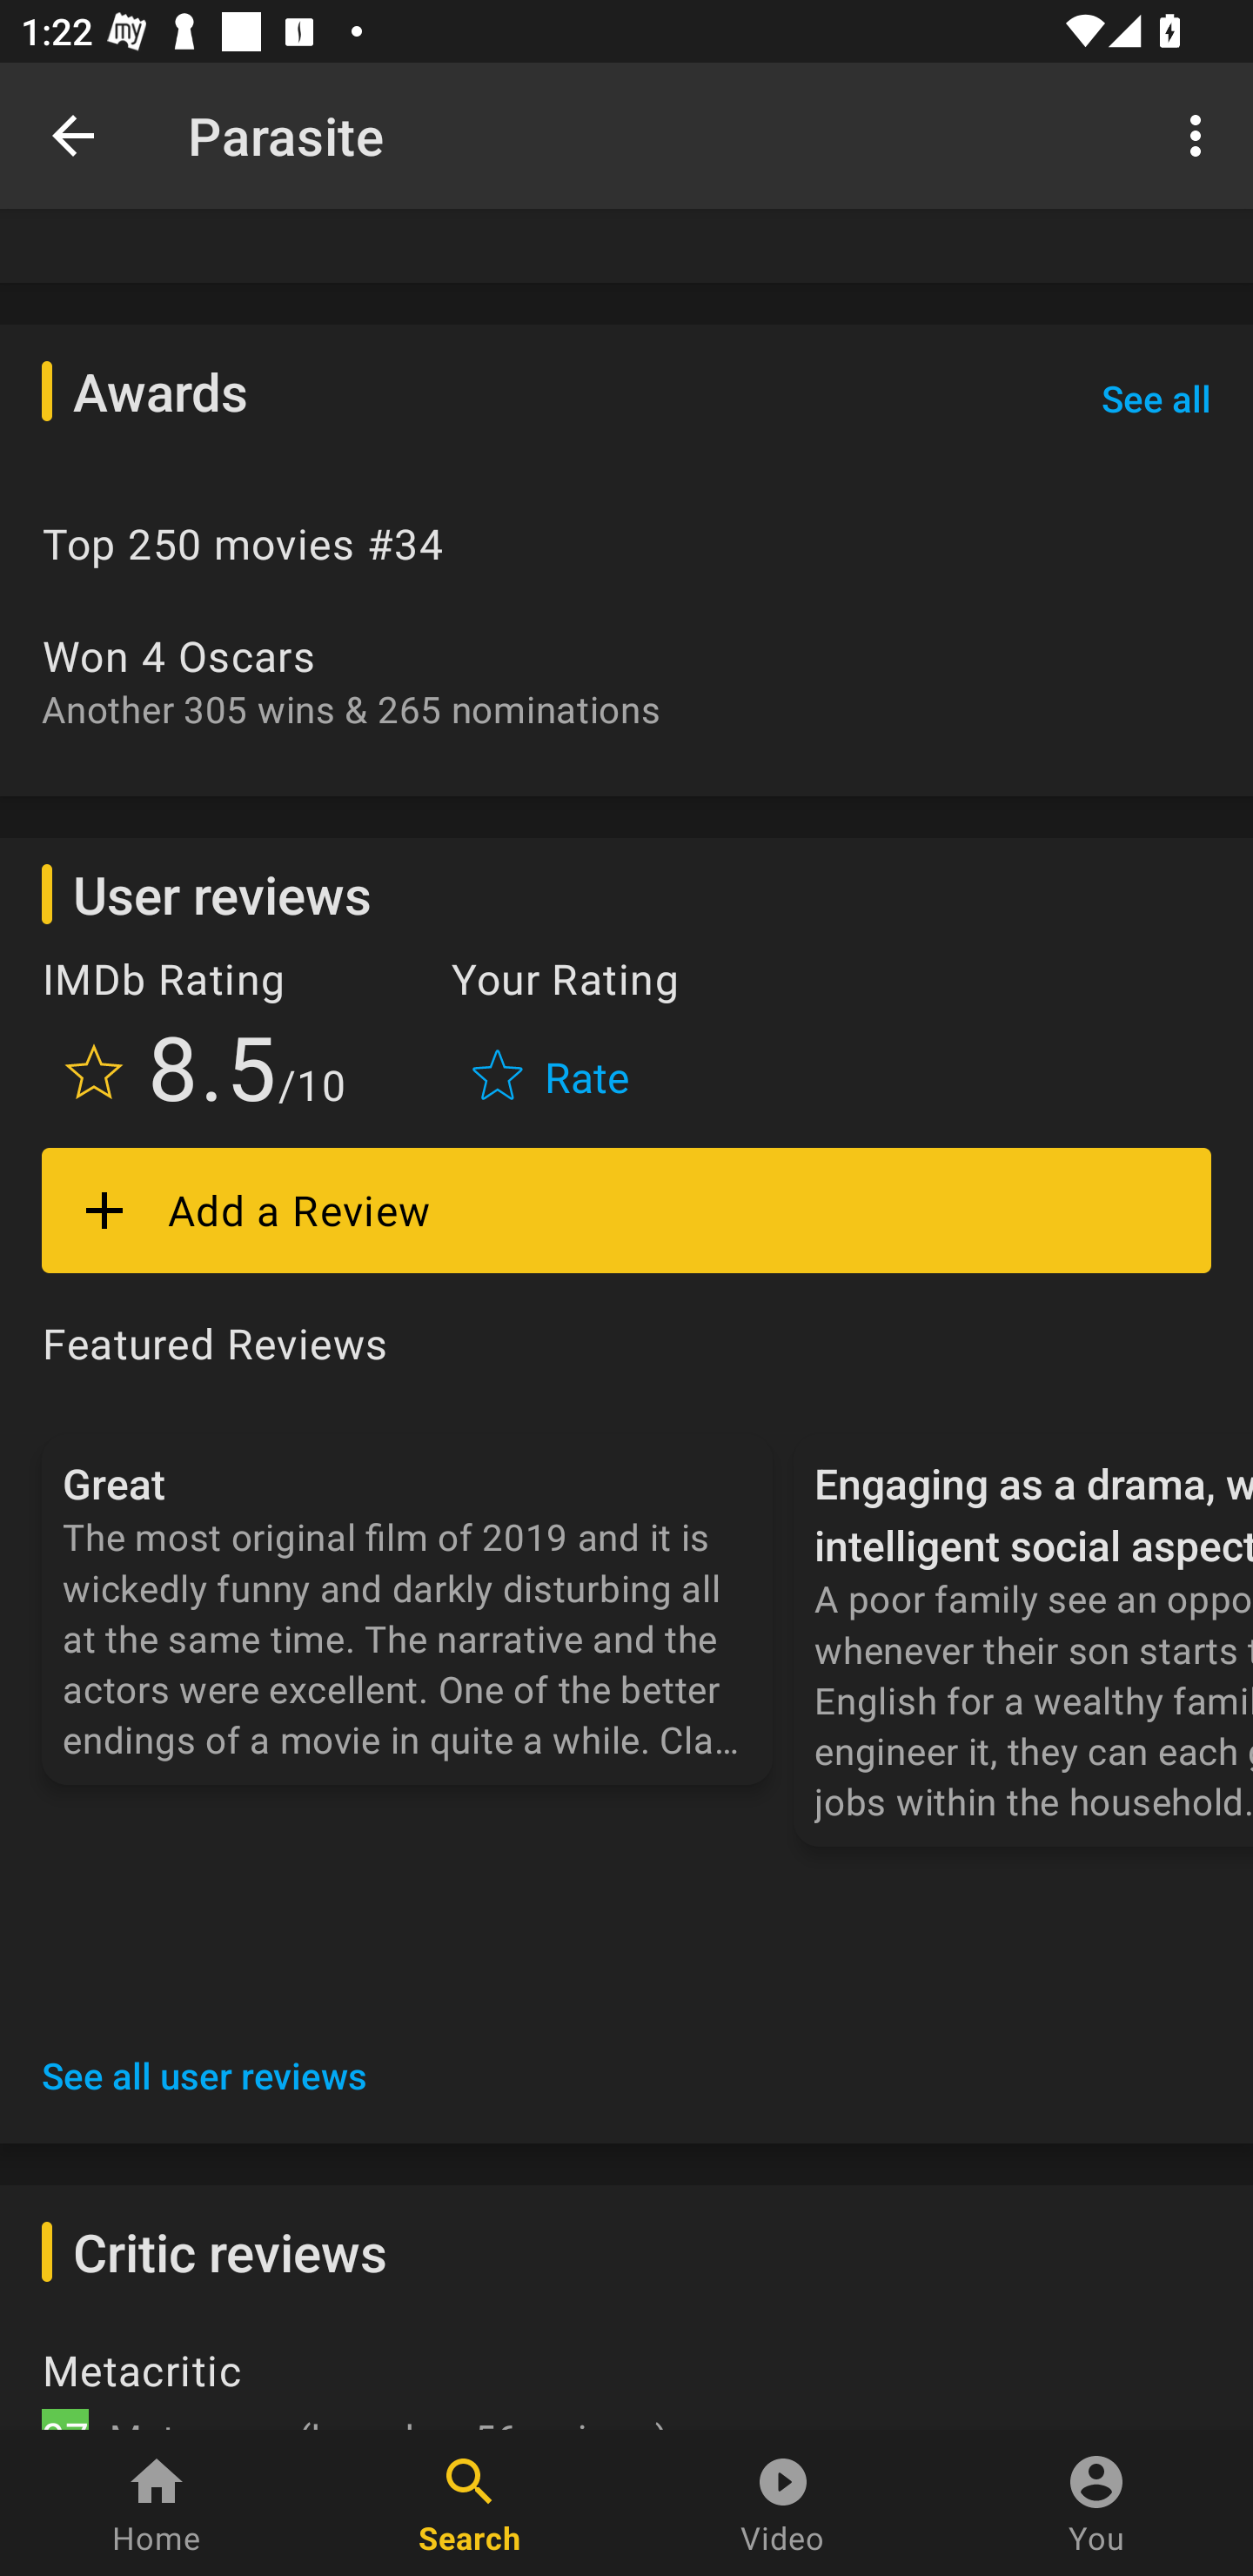  What do you see at coordinates (626, 1211) in the screenshot?
I see `Add a Review` at bounding box center [626, 1211].